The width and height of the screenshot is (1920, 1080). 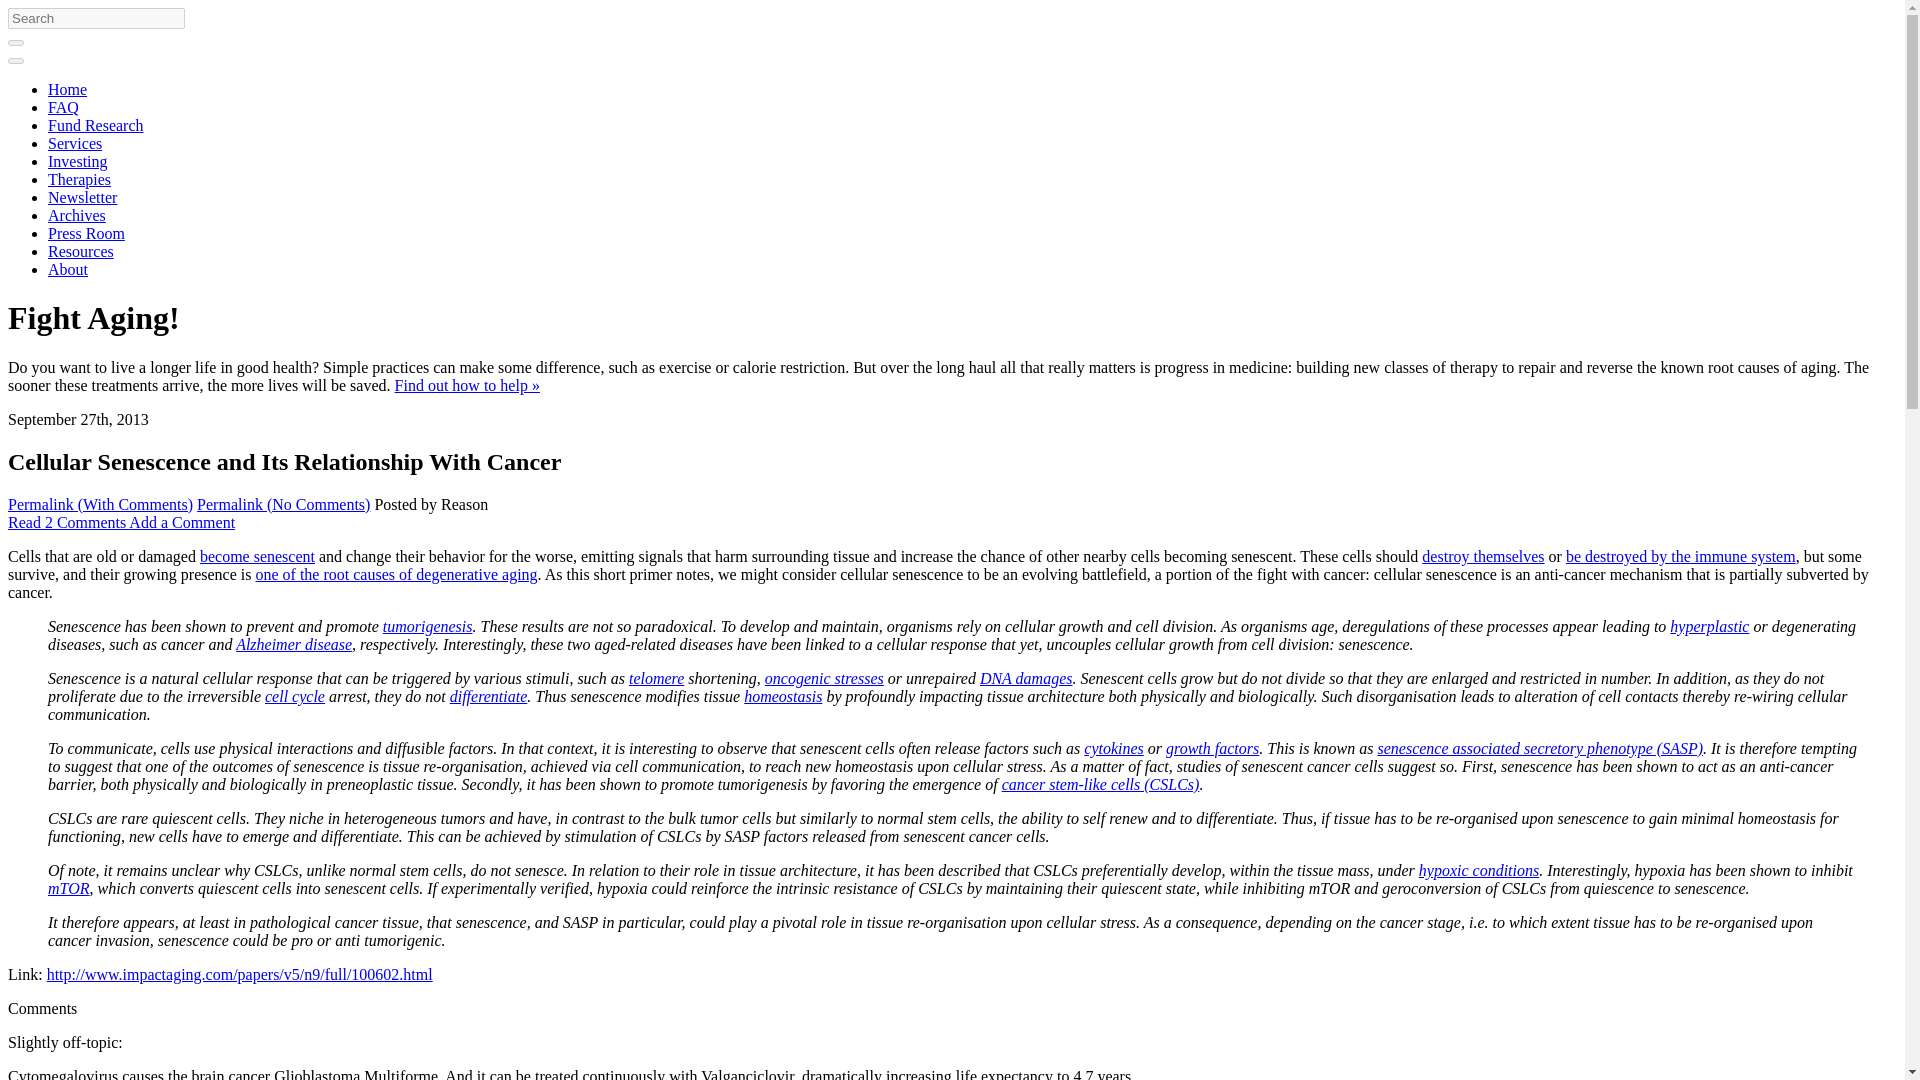 What do you see at coordinates (76, 215) in the screenshot?
I see `Archives` at bounding box center [76, 215].